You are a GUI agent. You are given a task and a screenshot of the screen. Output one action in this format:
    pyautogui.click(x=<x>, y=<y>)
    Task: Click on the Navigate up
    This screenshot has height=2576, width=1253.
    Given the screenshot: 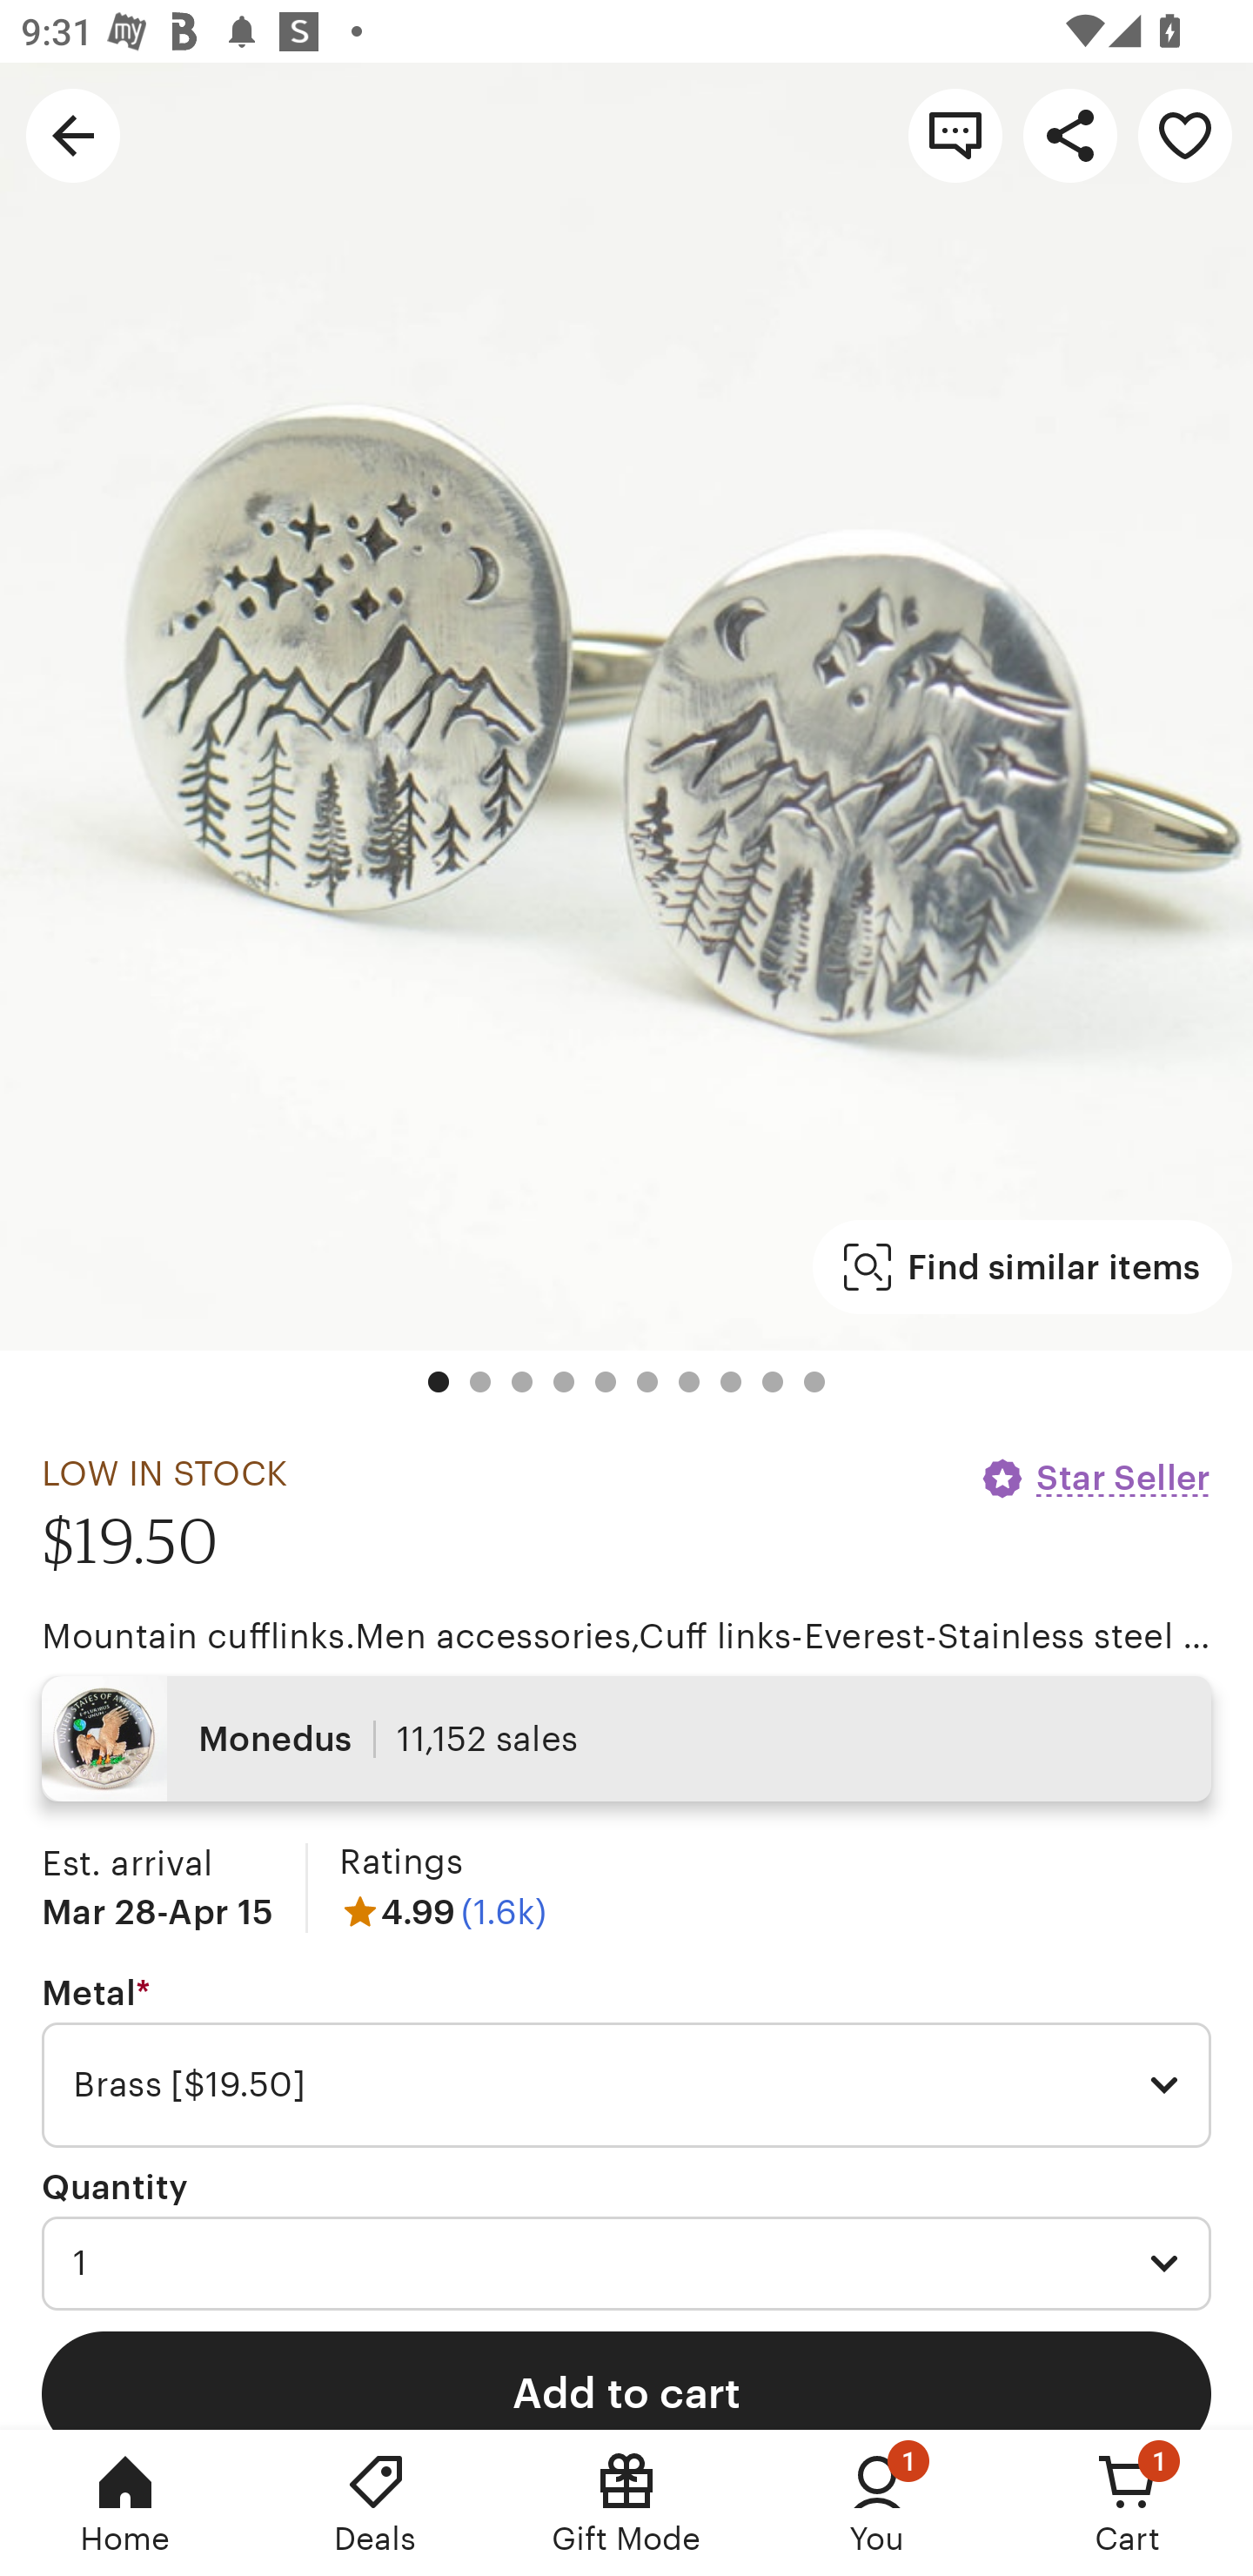 What is the action you would take?
    pyautogui.click(x=73, y=134)
    